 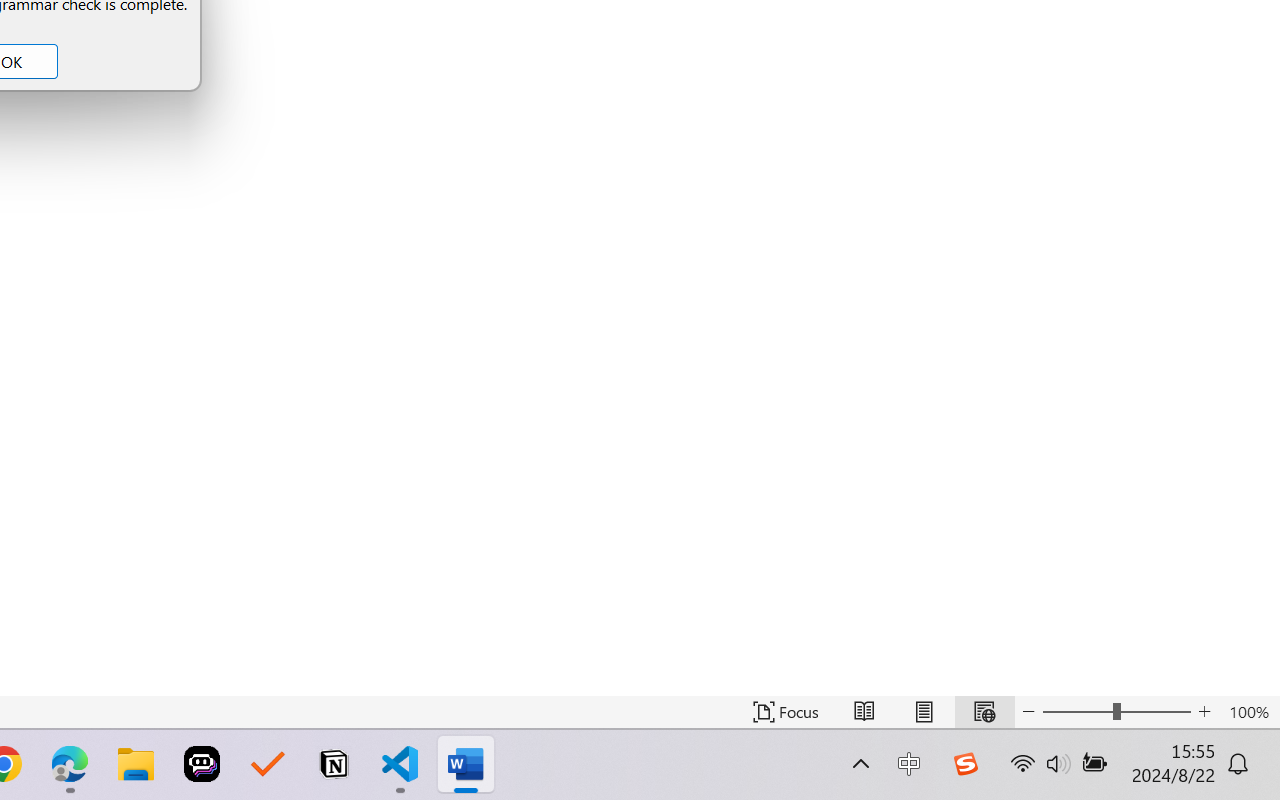 What do you see at coordinates (1204, 712) in the screenshot?
I see `Zoom In` at bounding box center [1204, 712].